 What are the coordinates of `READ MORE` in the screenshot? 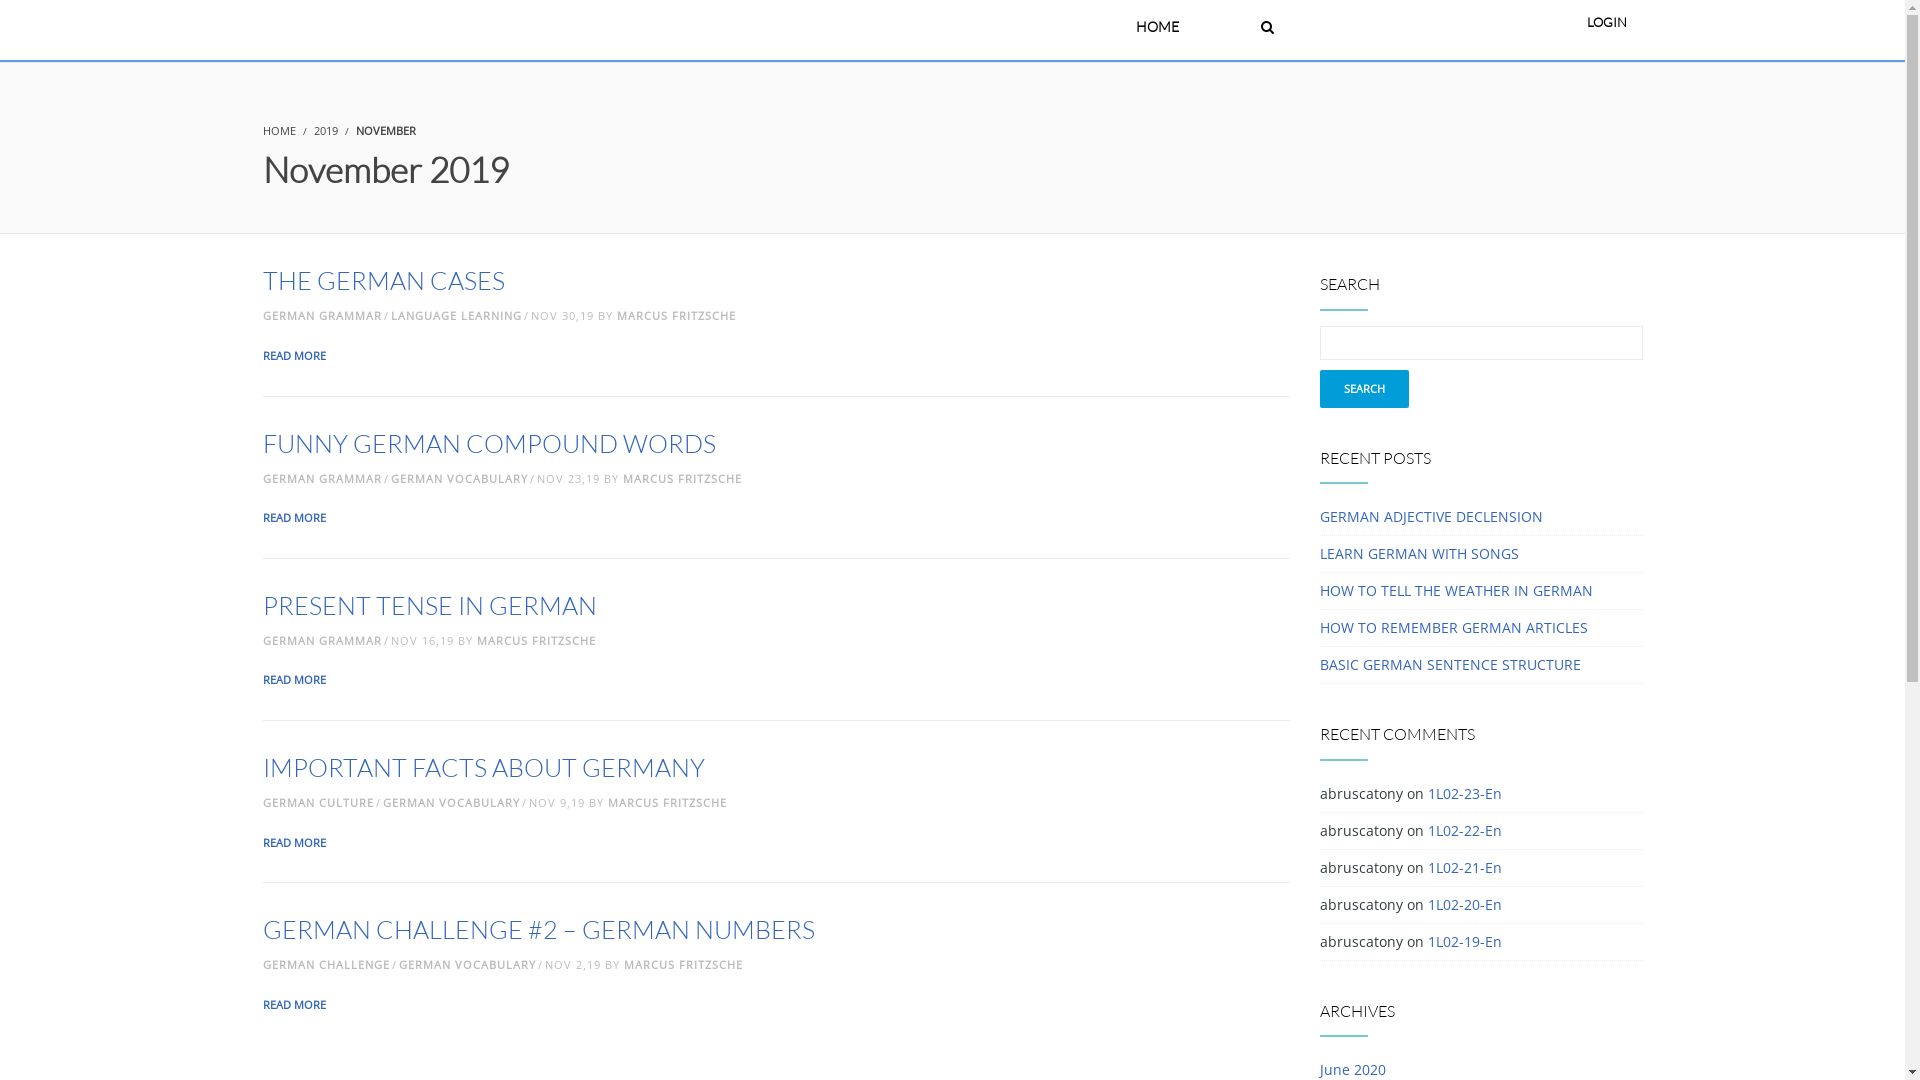 It's located at (296, 518).